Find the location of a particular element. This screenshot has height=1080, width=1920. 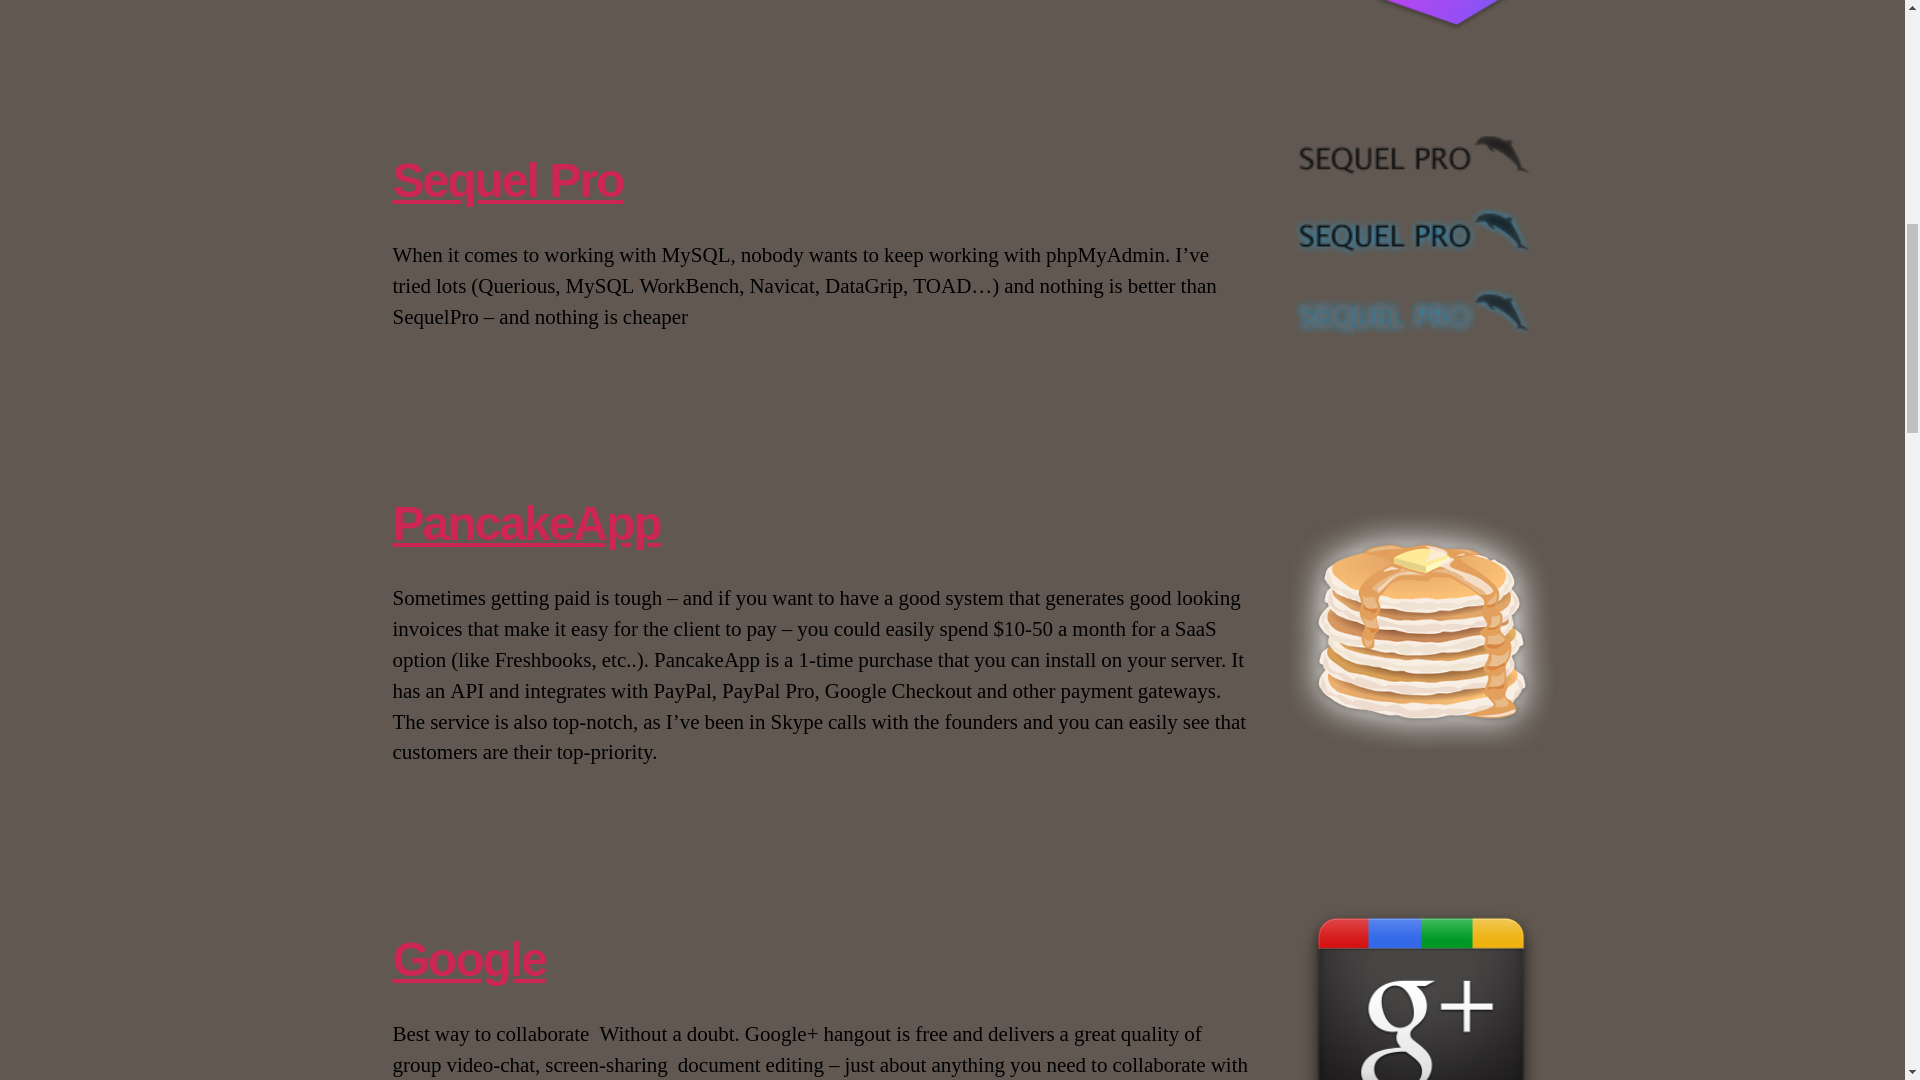

Sequel Pro is located at coordinates (506, 180).